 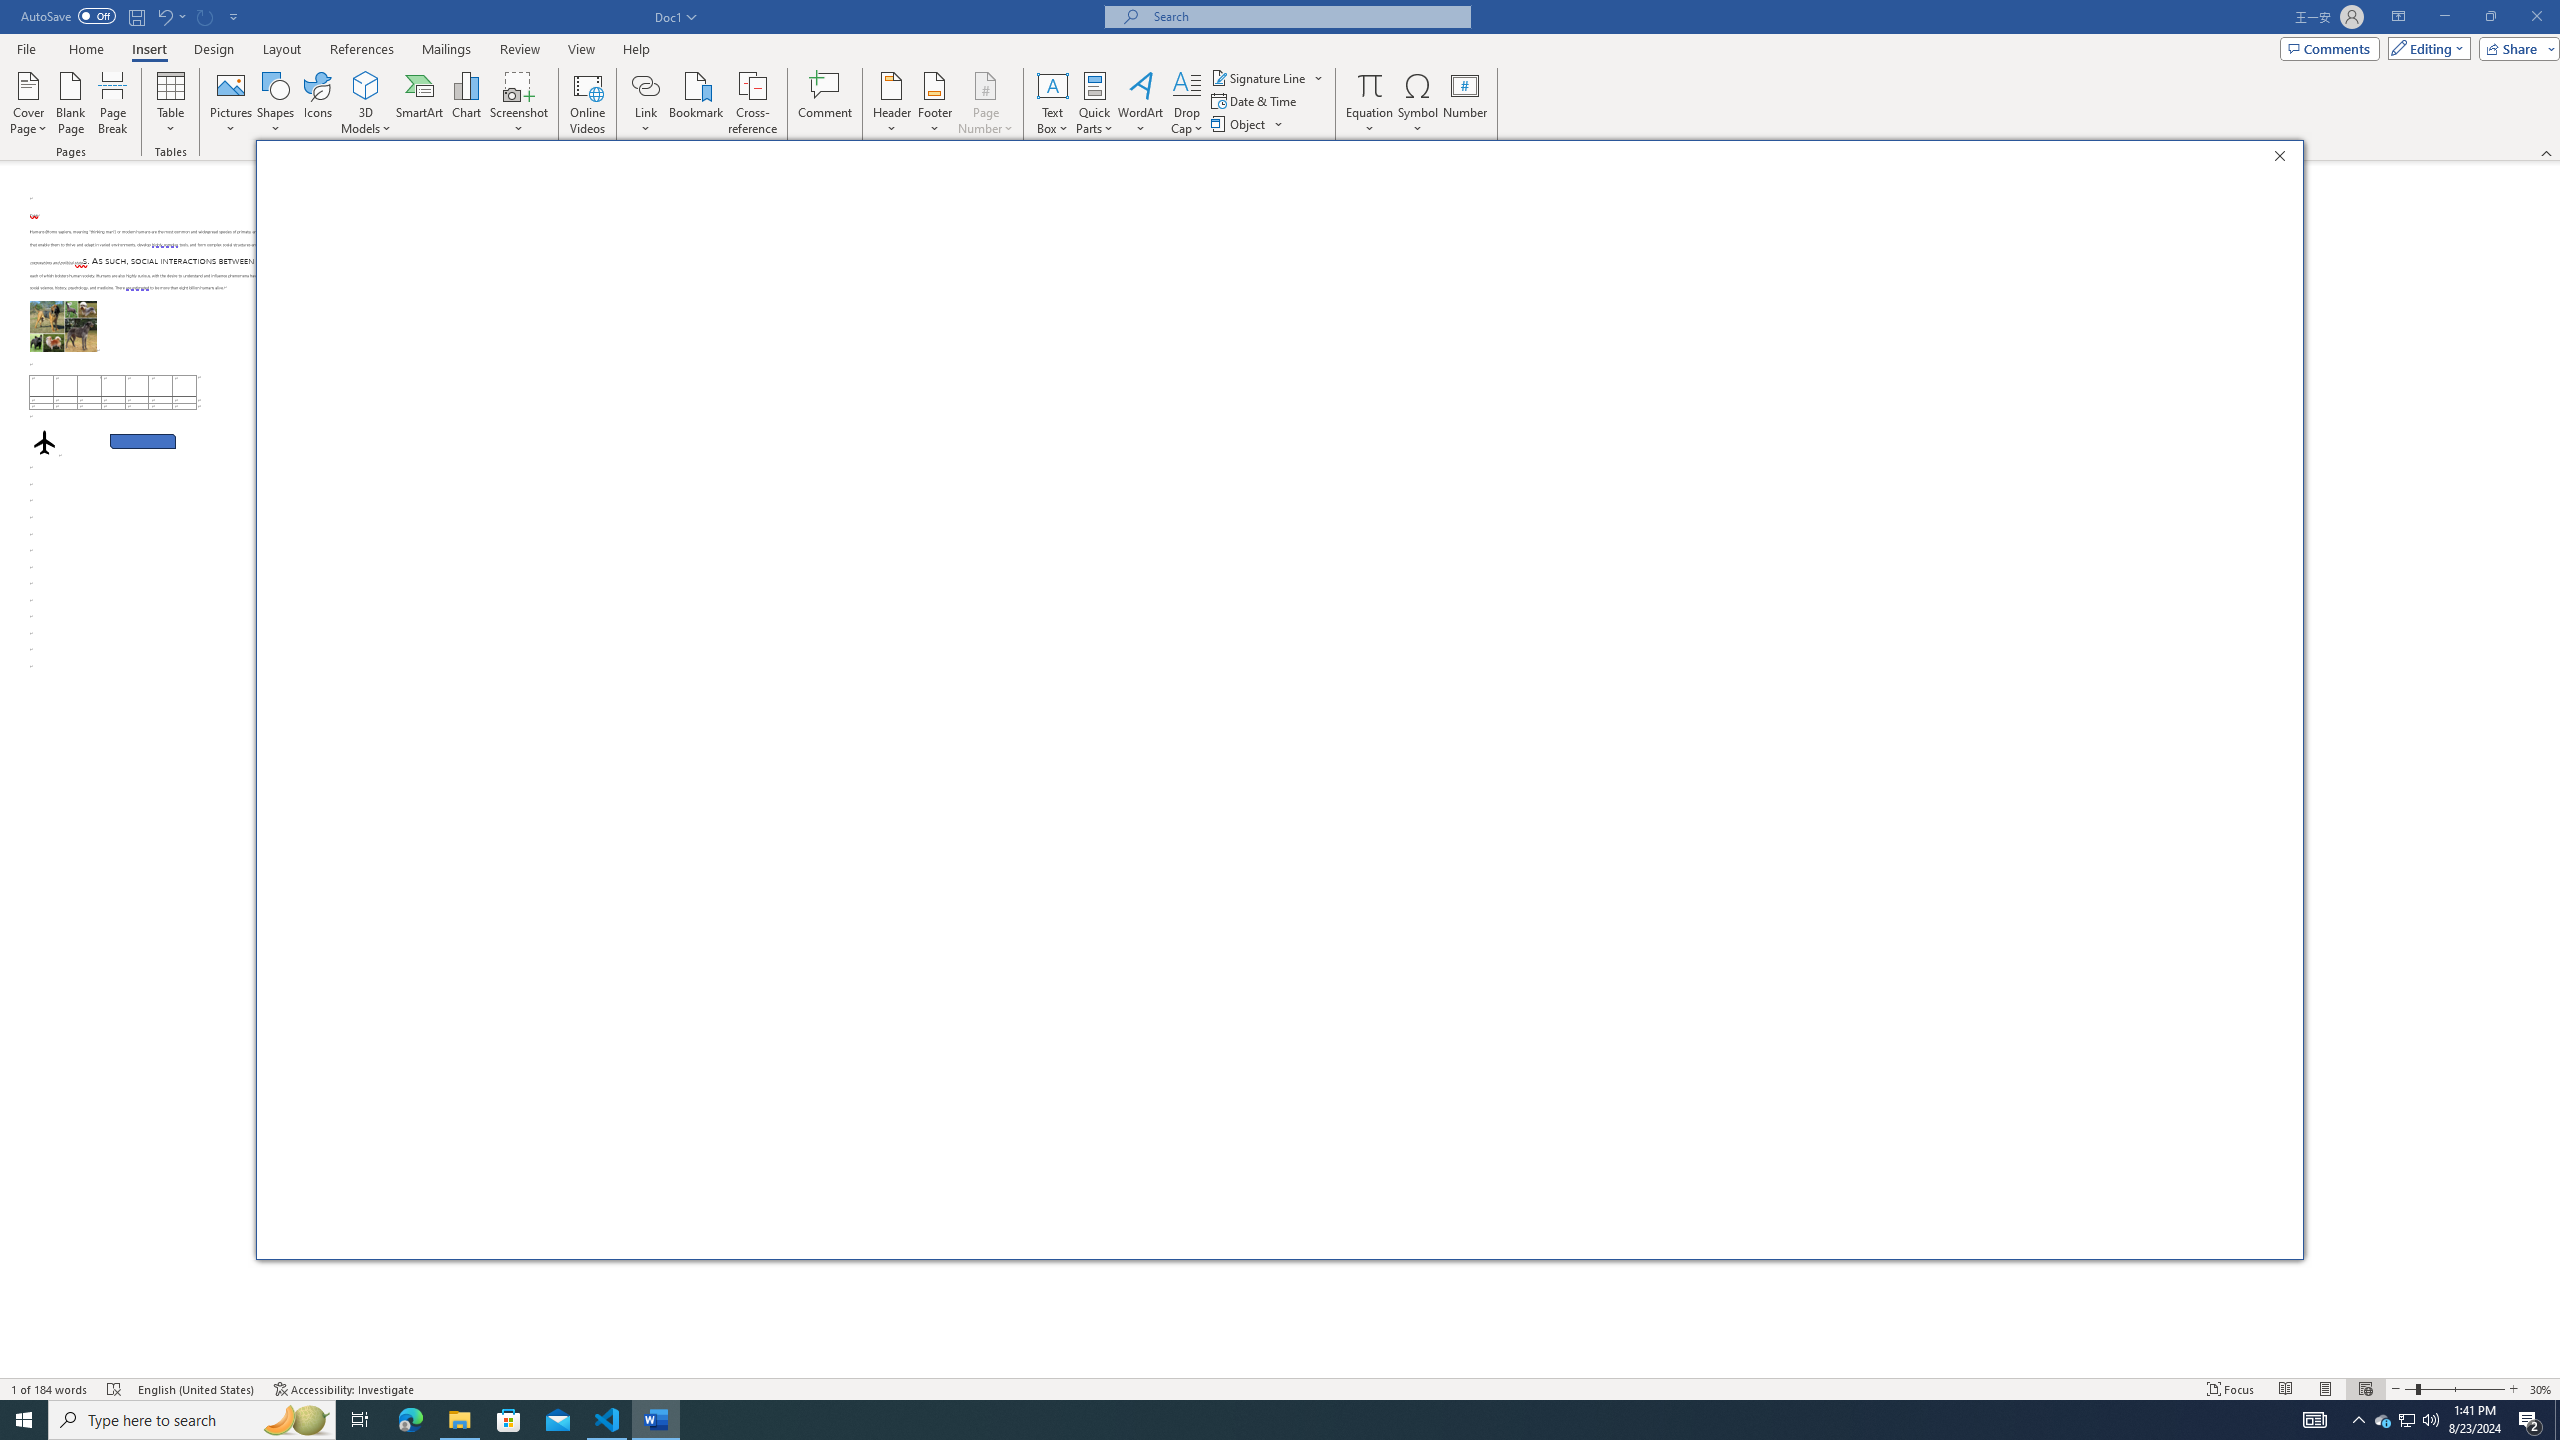 What do you see at coordinates (1418, 103) in the screenshot?
I see `Symbol` at bounding box center [1418, 103].